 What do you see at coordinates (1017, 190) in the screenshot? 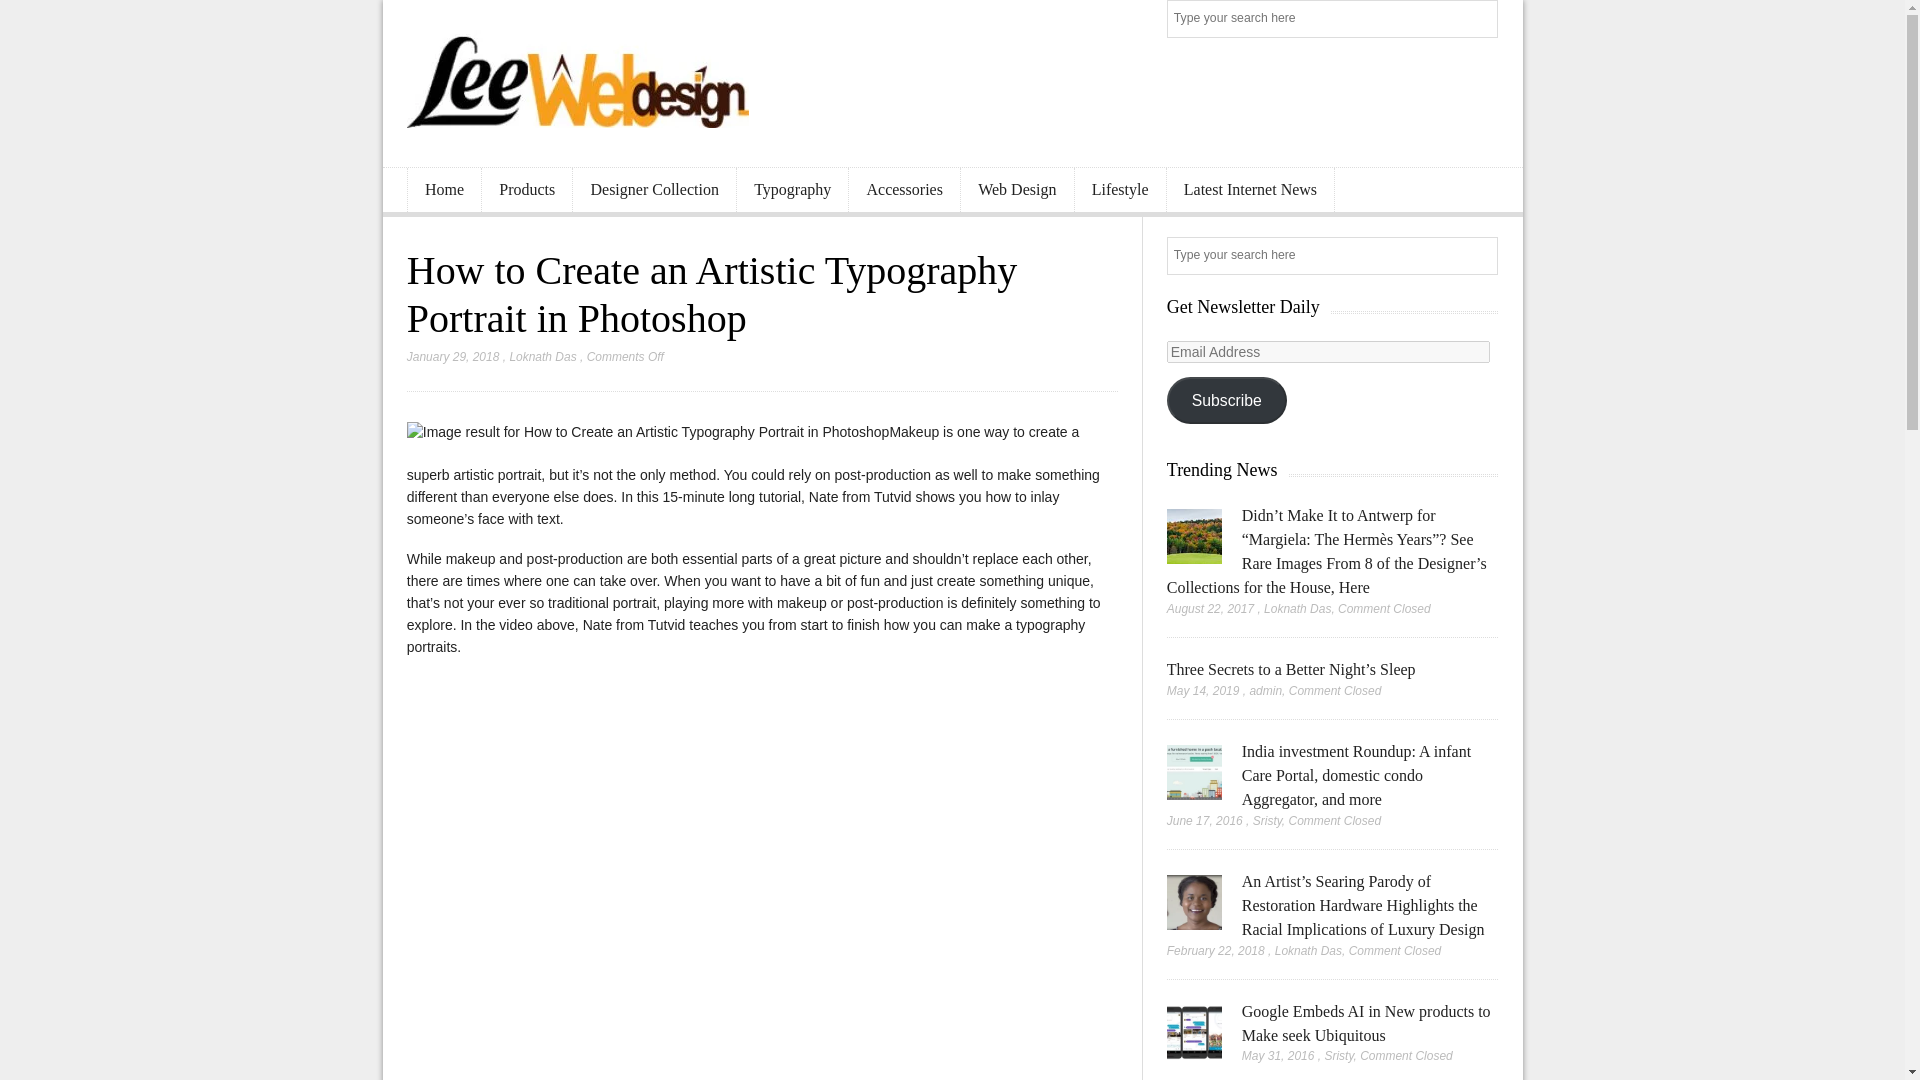
I see `Web Design` at bounding box center [1017, 190].